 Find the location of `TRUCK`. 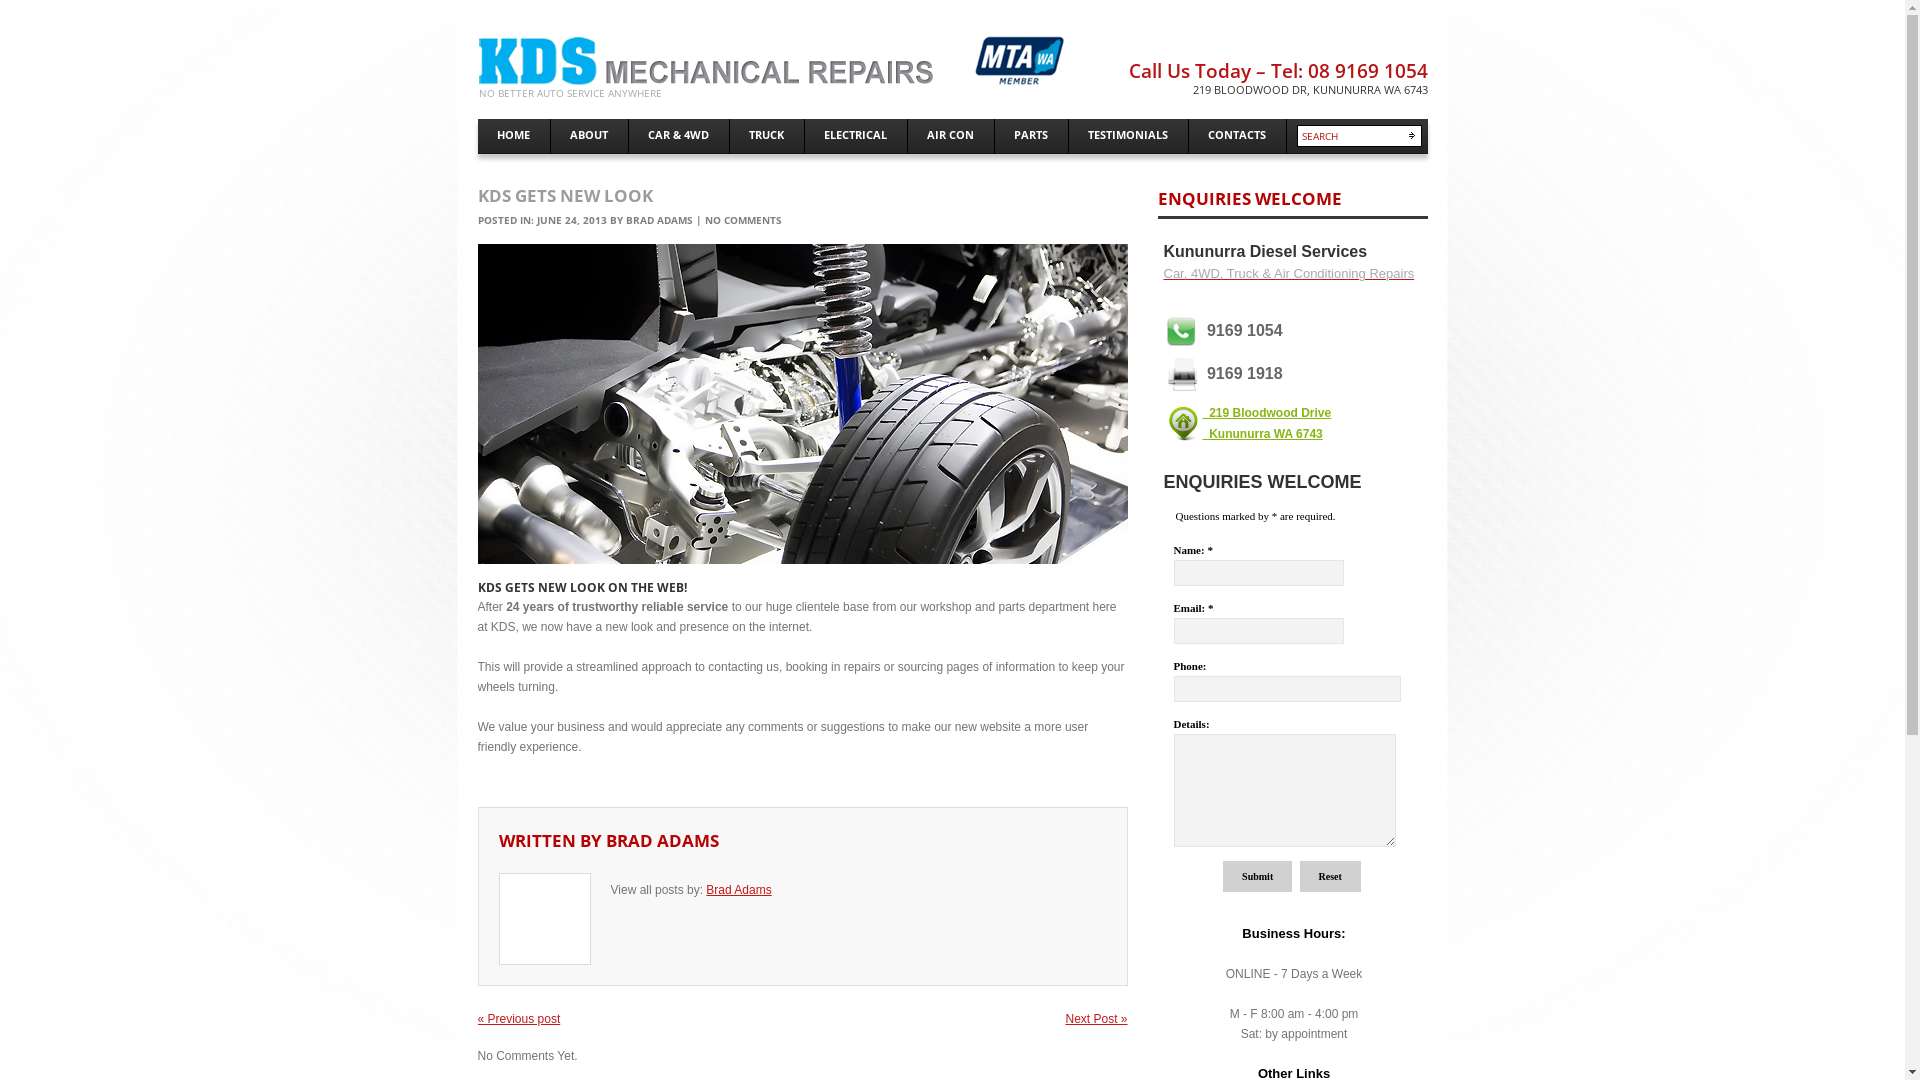

TRUCK is located at coordinates (767, 136).